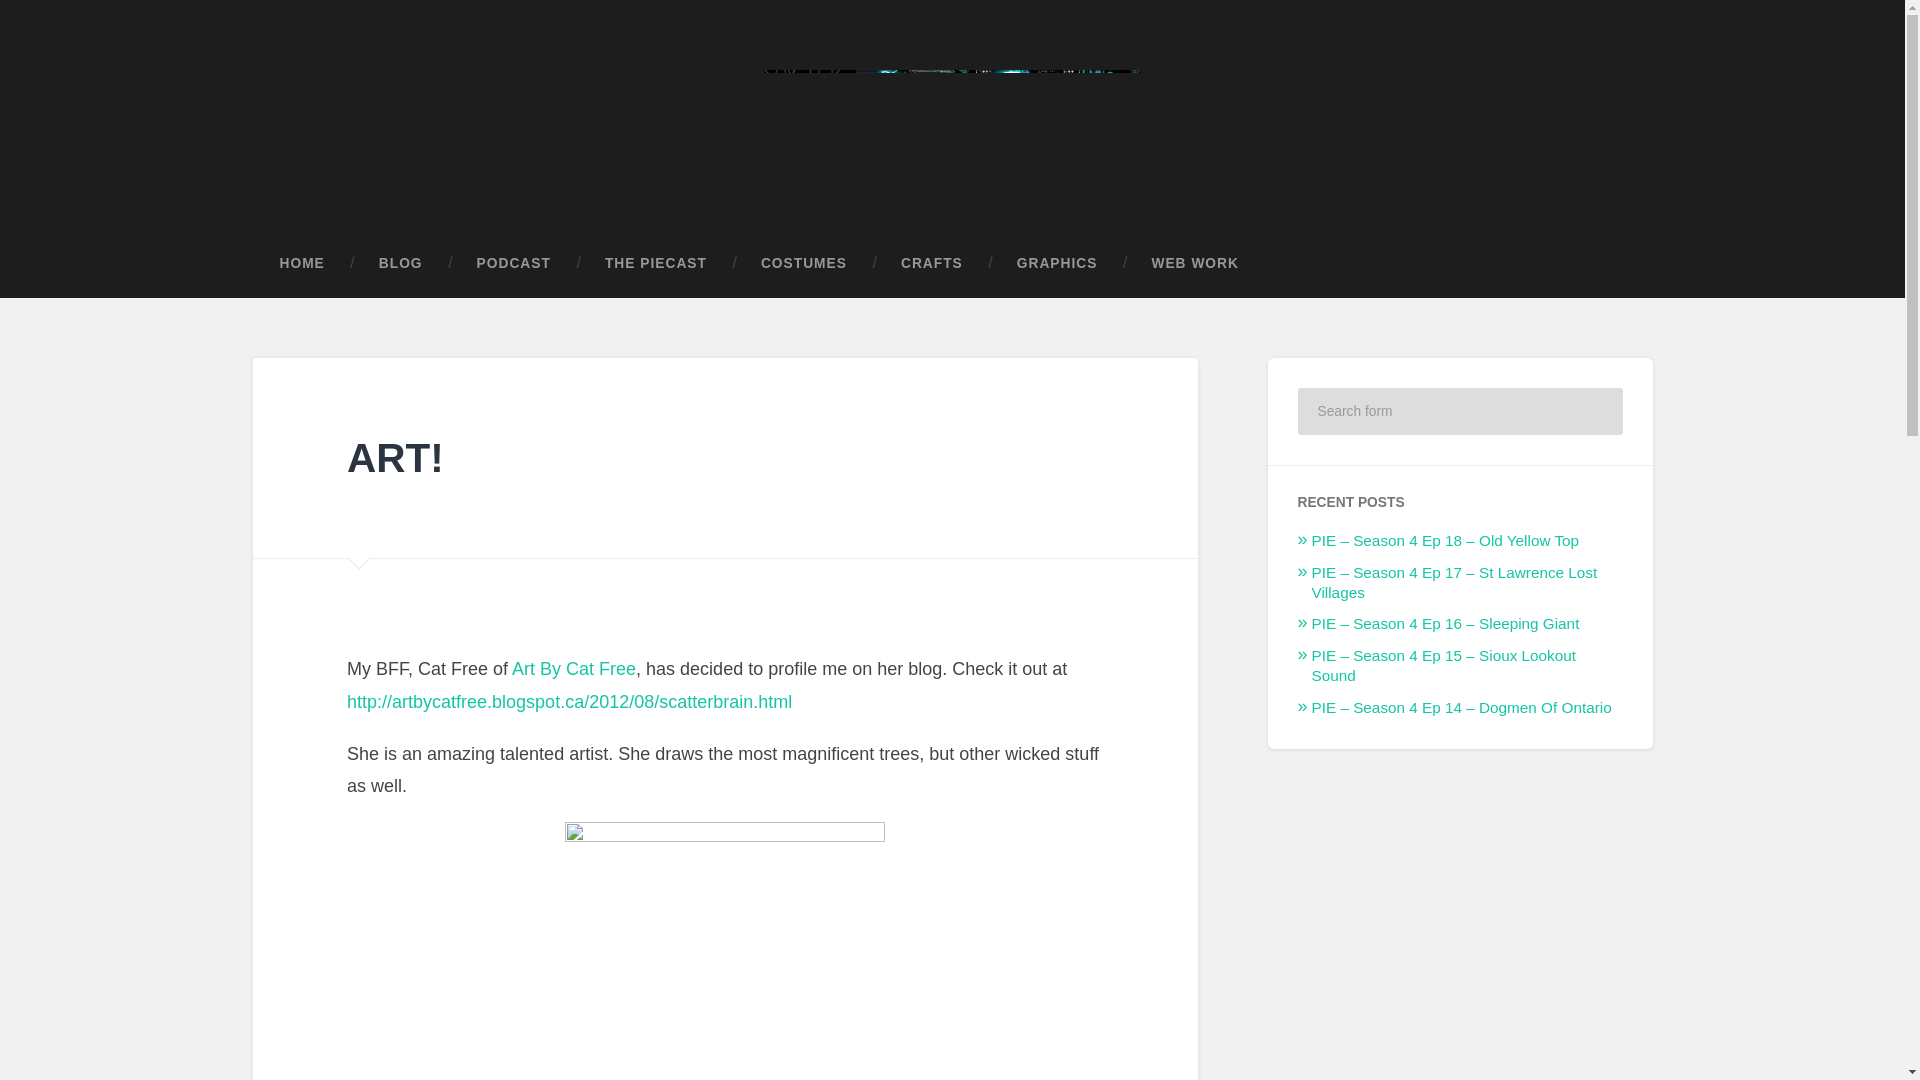 The height and width of the screenshot is (1080, 1920). Describe the element at coordinates (1594, 410) in the screenshot. I see `Search` at that location.